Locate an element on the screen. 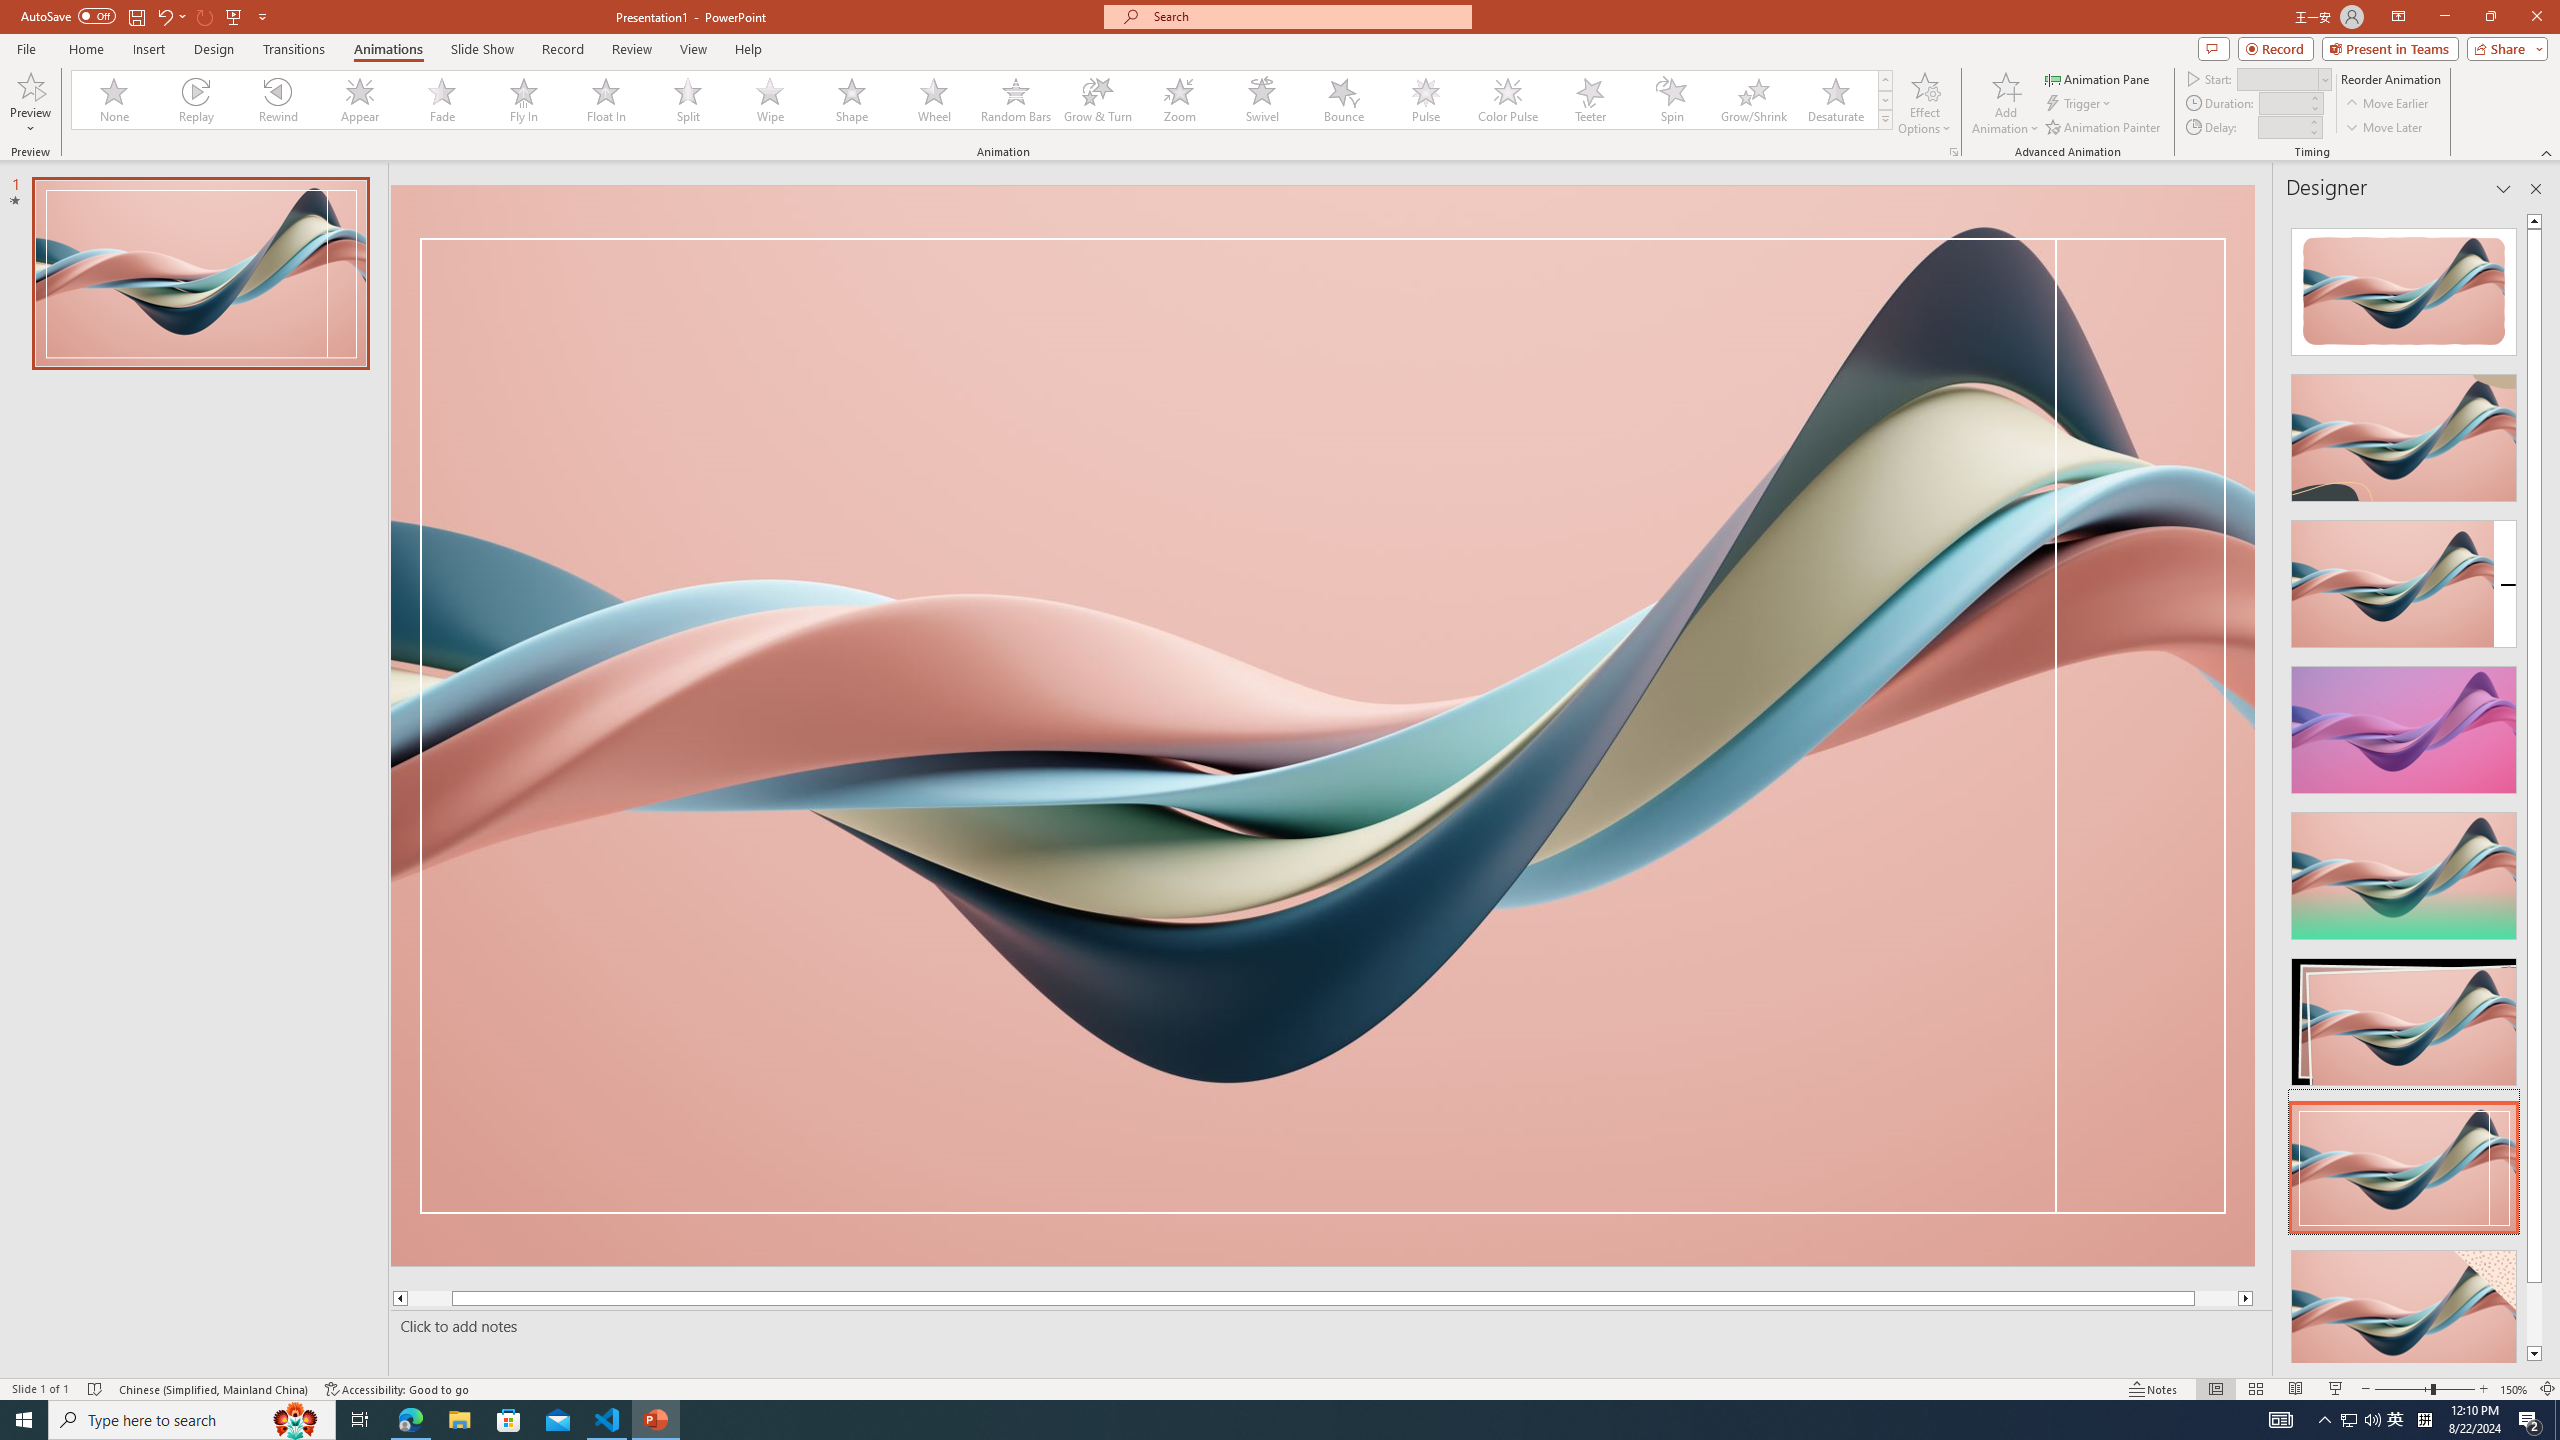  Grow & Turn is located at coordinates (1098, 100).